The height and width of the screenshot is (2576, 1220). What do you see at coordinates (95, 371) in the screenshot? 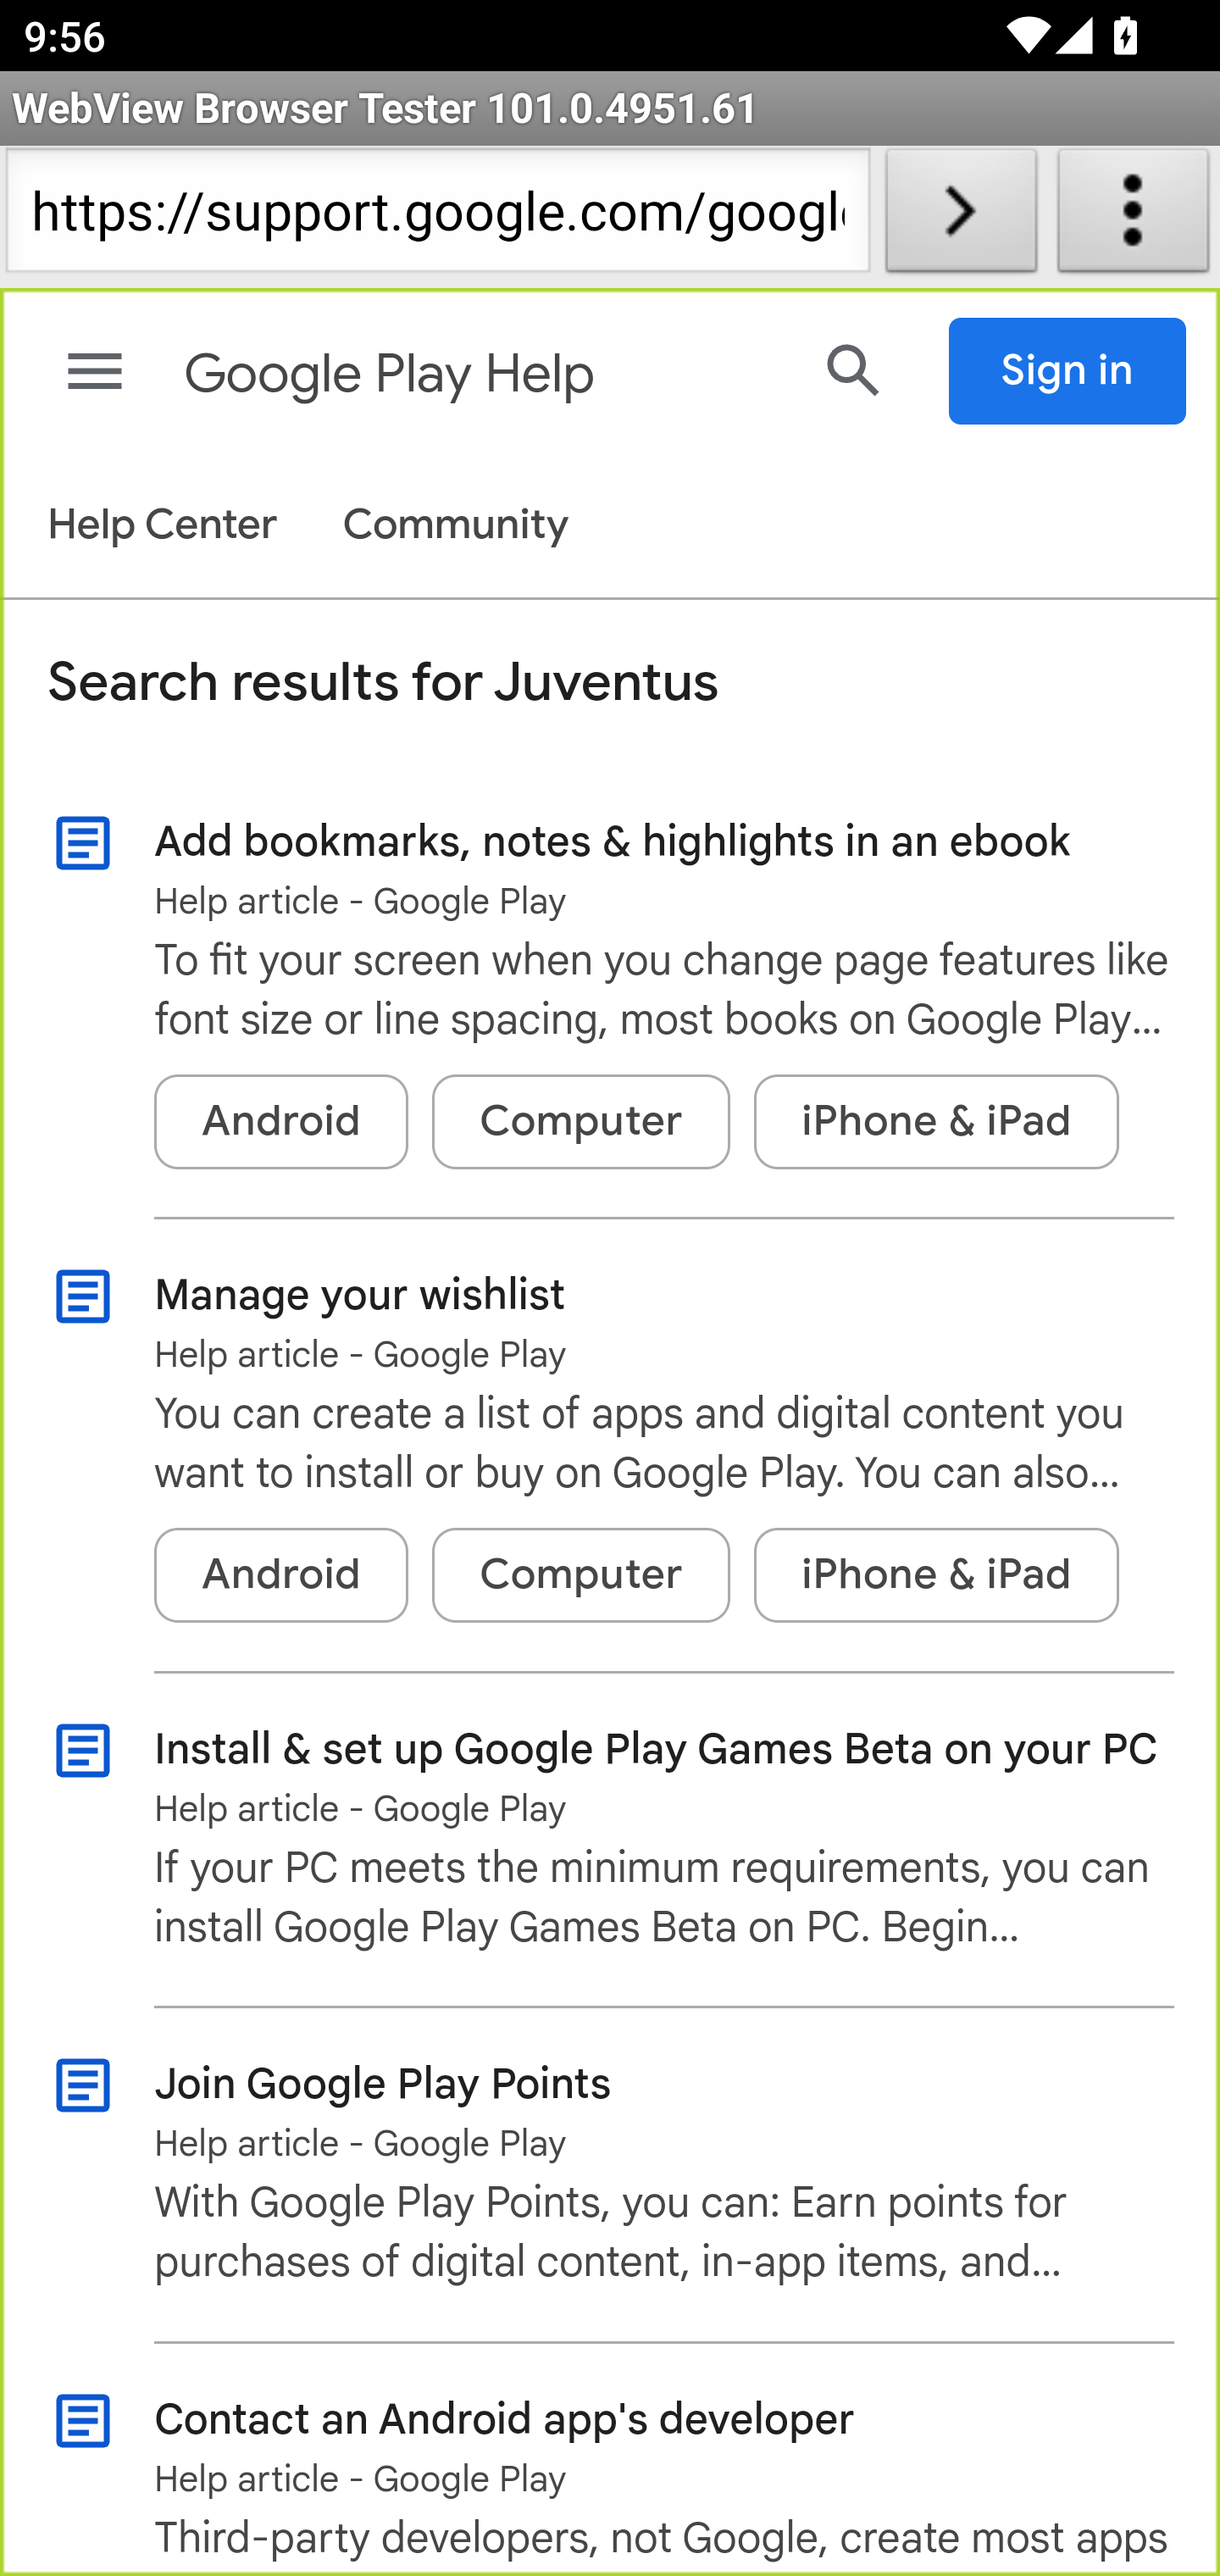
I see `Main menu` at bounding box center [95, 371].